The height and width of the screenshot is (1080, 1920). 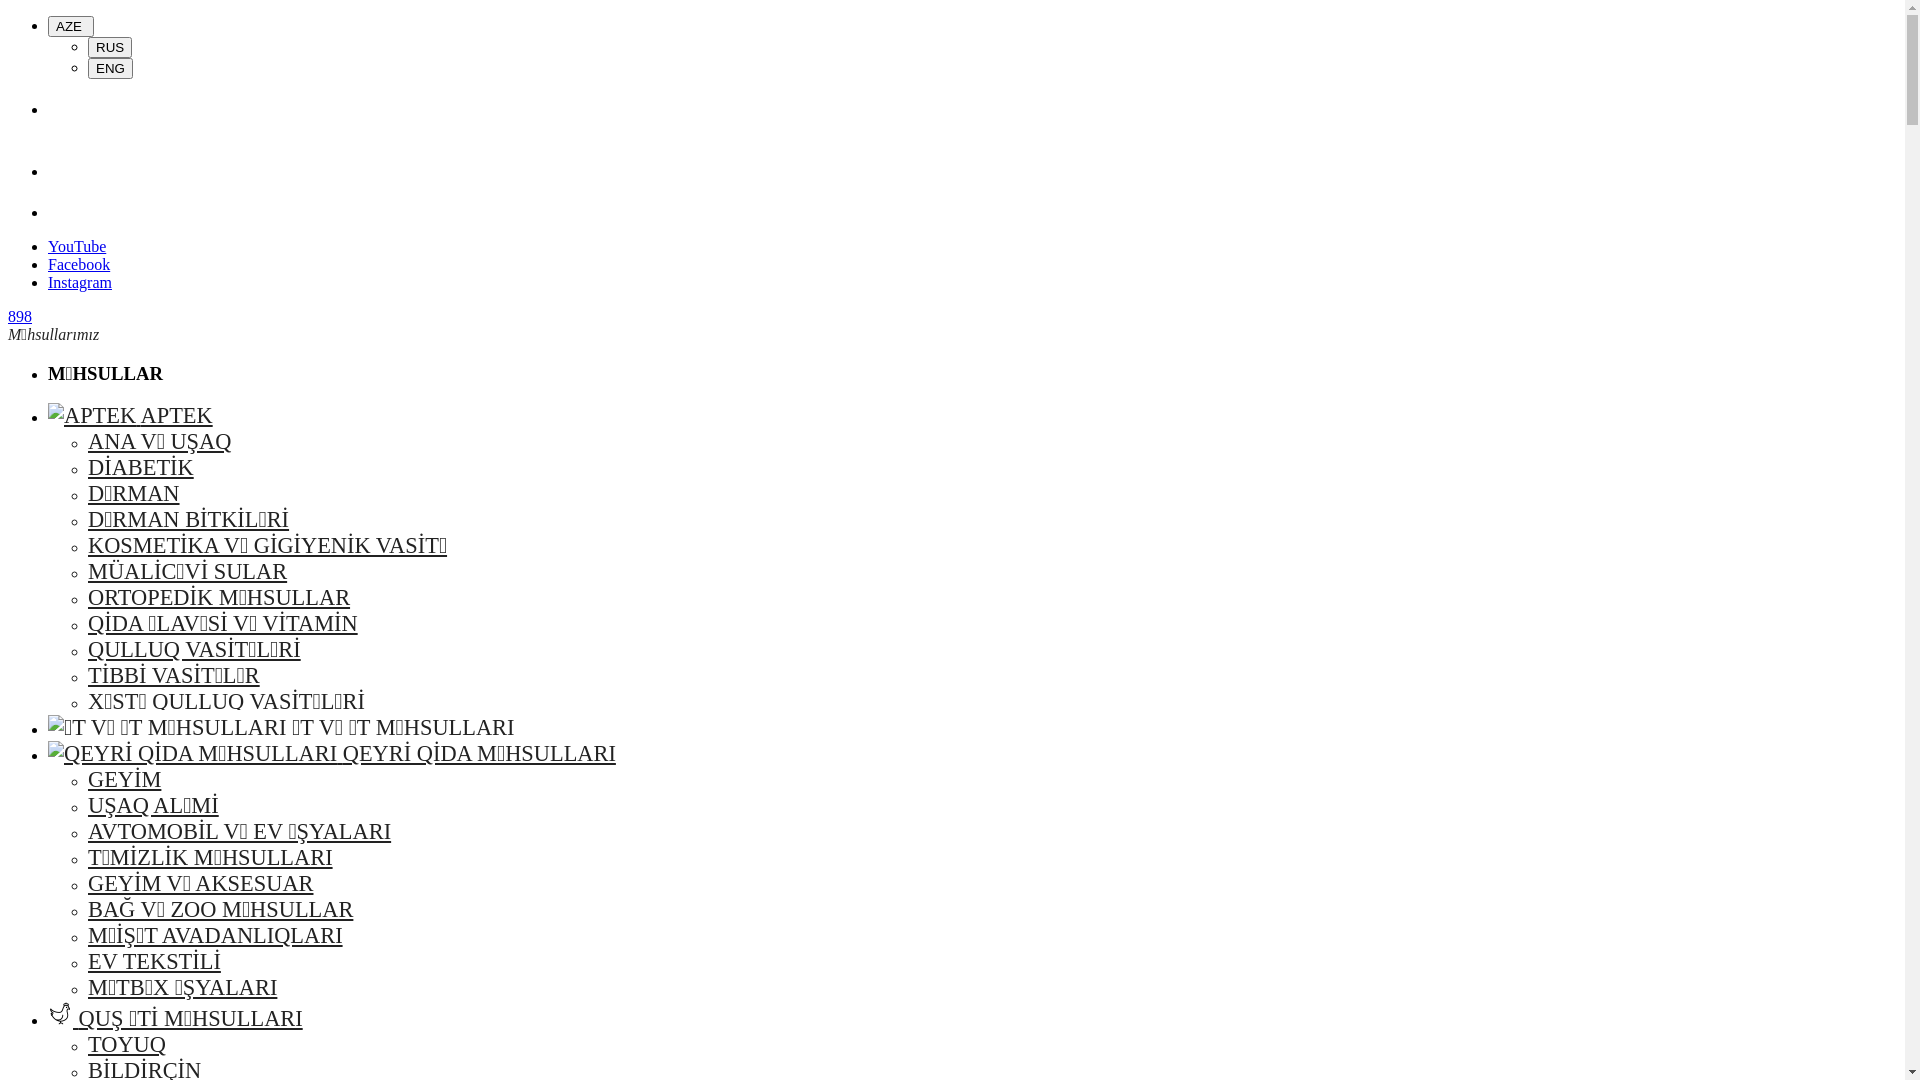 What do you see at coordinates (79, 264) in the screenshot?
I see `Facebook` at bounding box center [79, 264].